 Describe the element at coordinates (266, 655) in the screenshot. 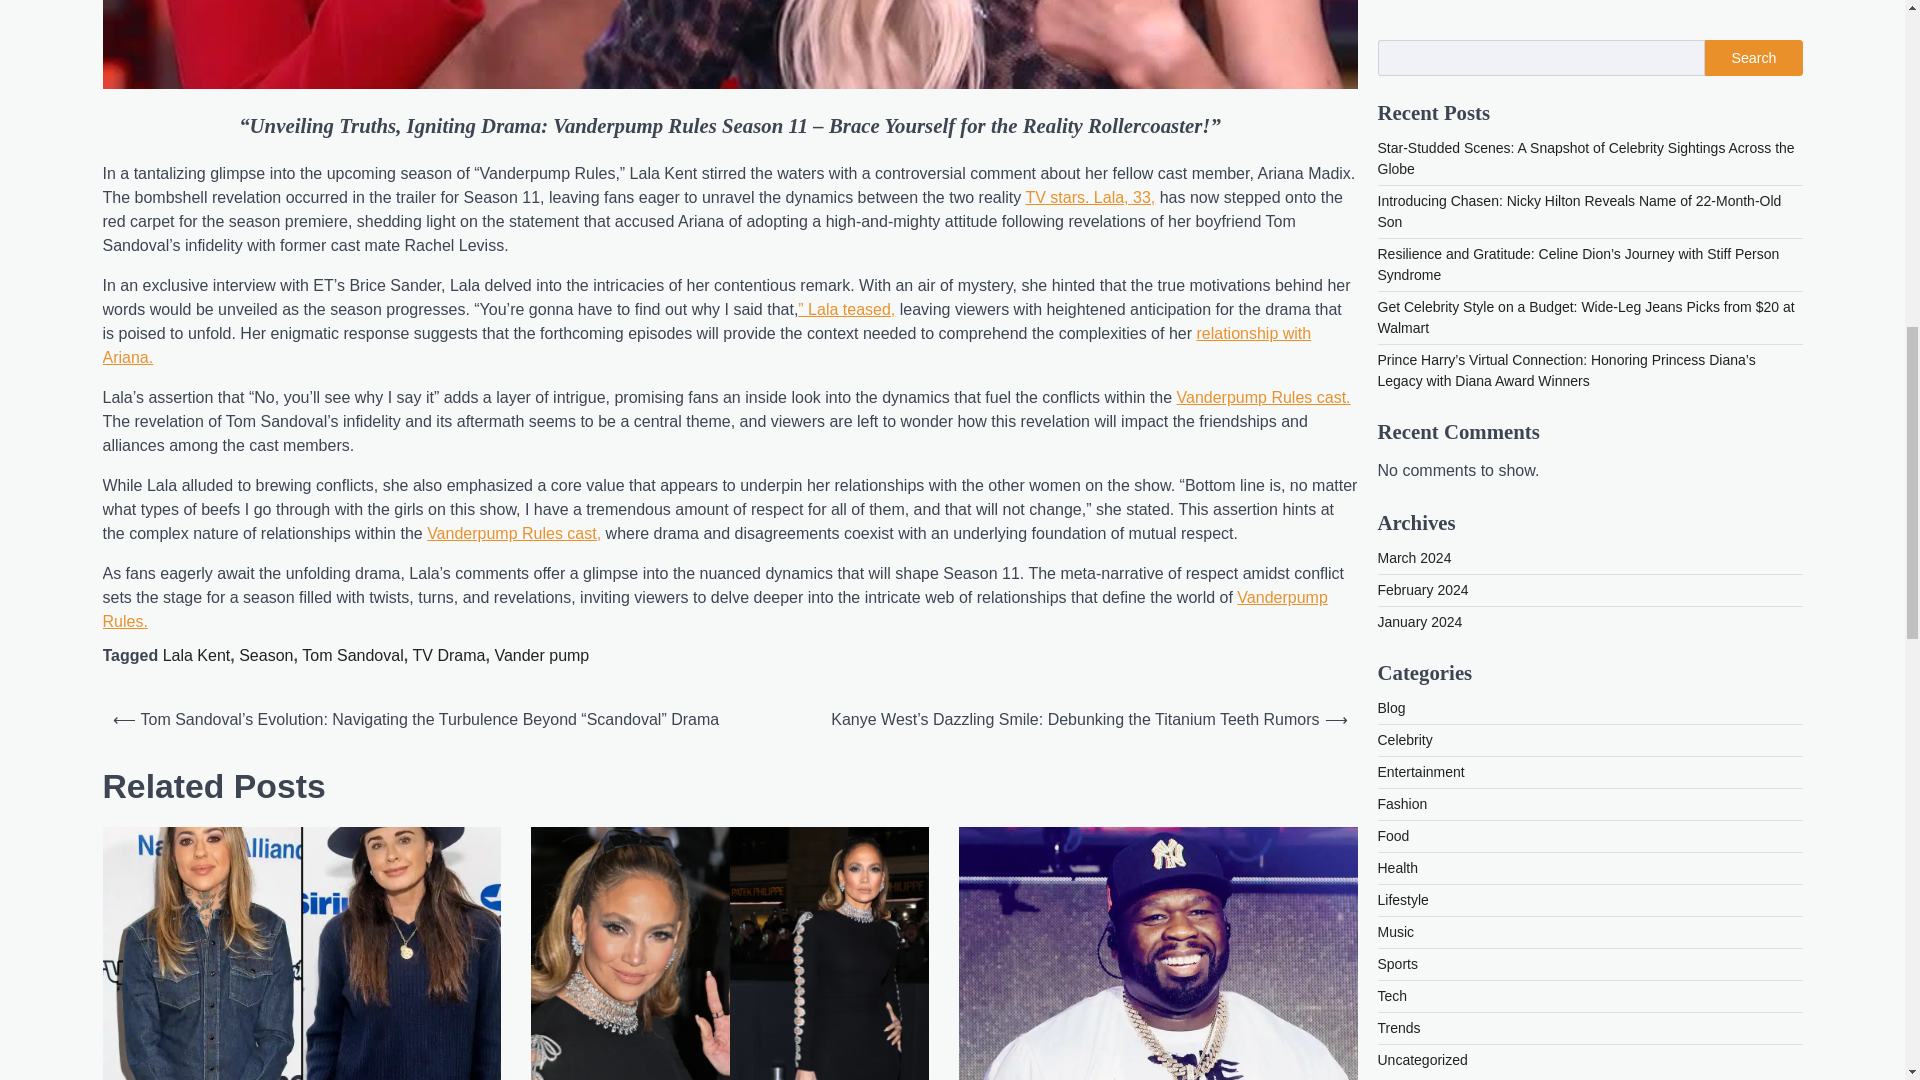

I see `Season` at that location.